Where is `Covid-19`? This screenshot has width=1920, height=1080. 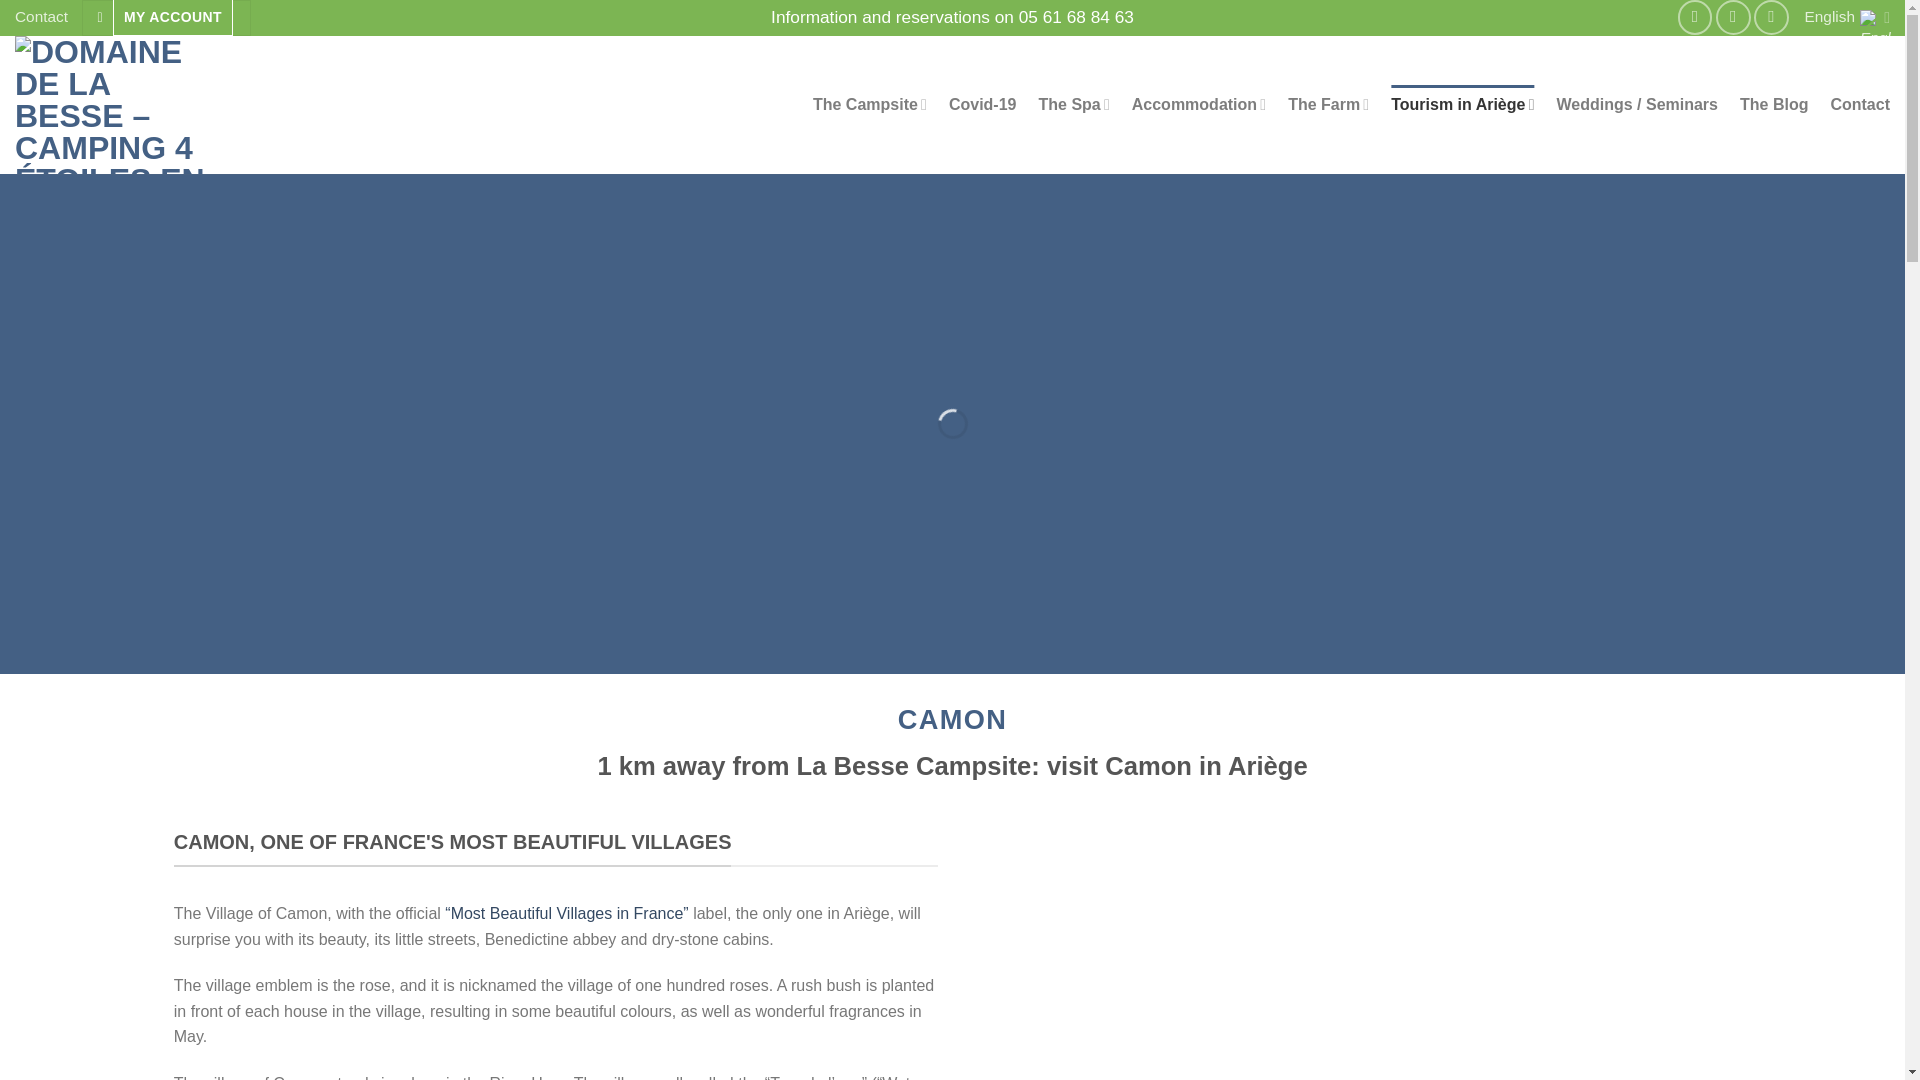
Covid-19 is located at coordinates (982, 105).